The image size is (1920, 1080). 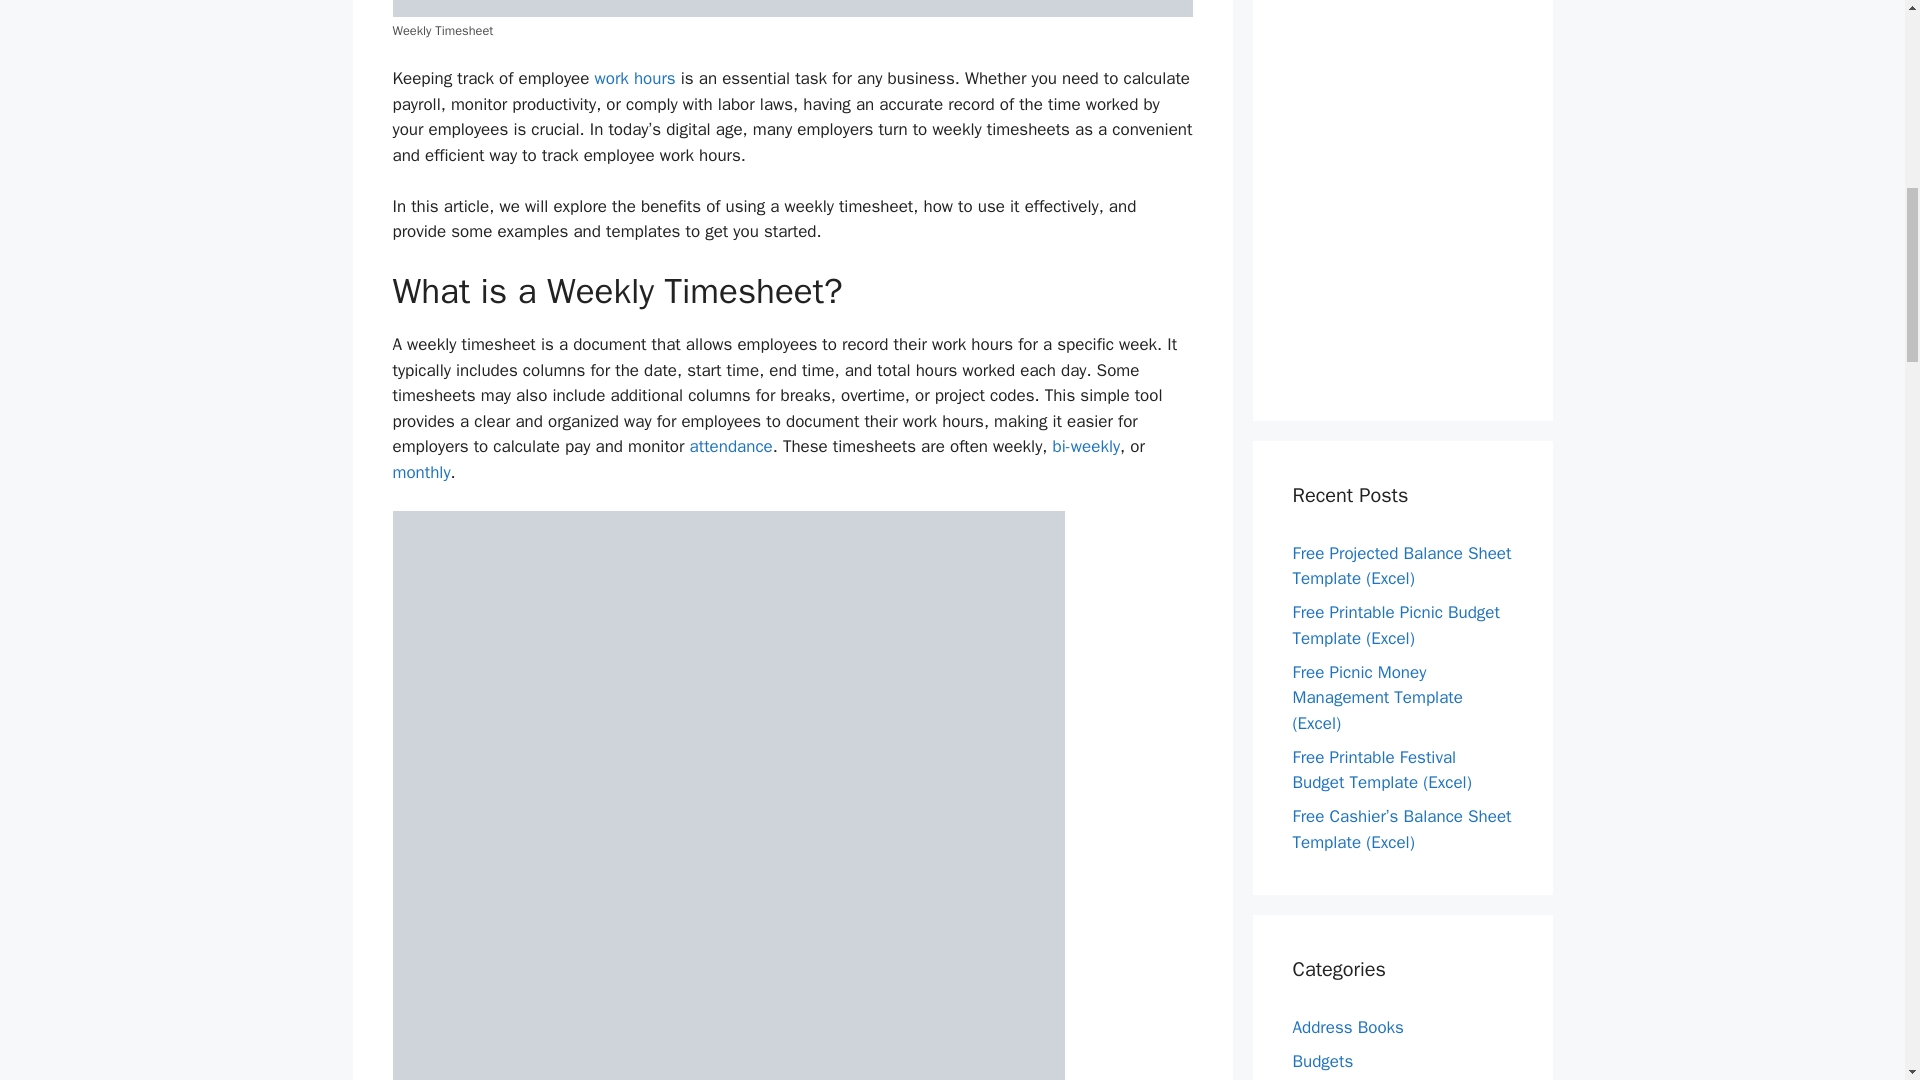 What do you see at coordinates (1322, 1061) in the screenshot?
I see `Budgets` at bounding box center [1322, 1061].